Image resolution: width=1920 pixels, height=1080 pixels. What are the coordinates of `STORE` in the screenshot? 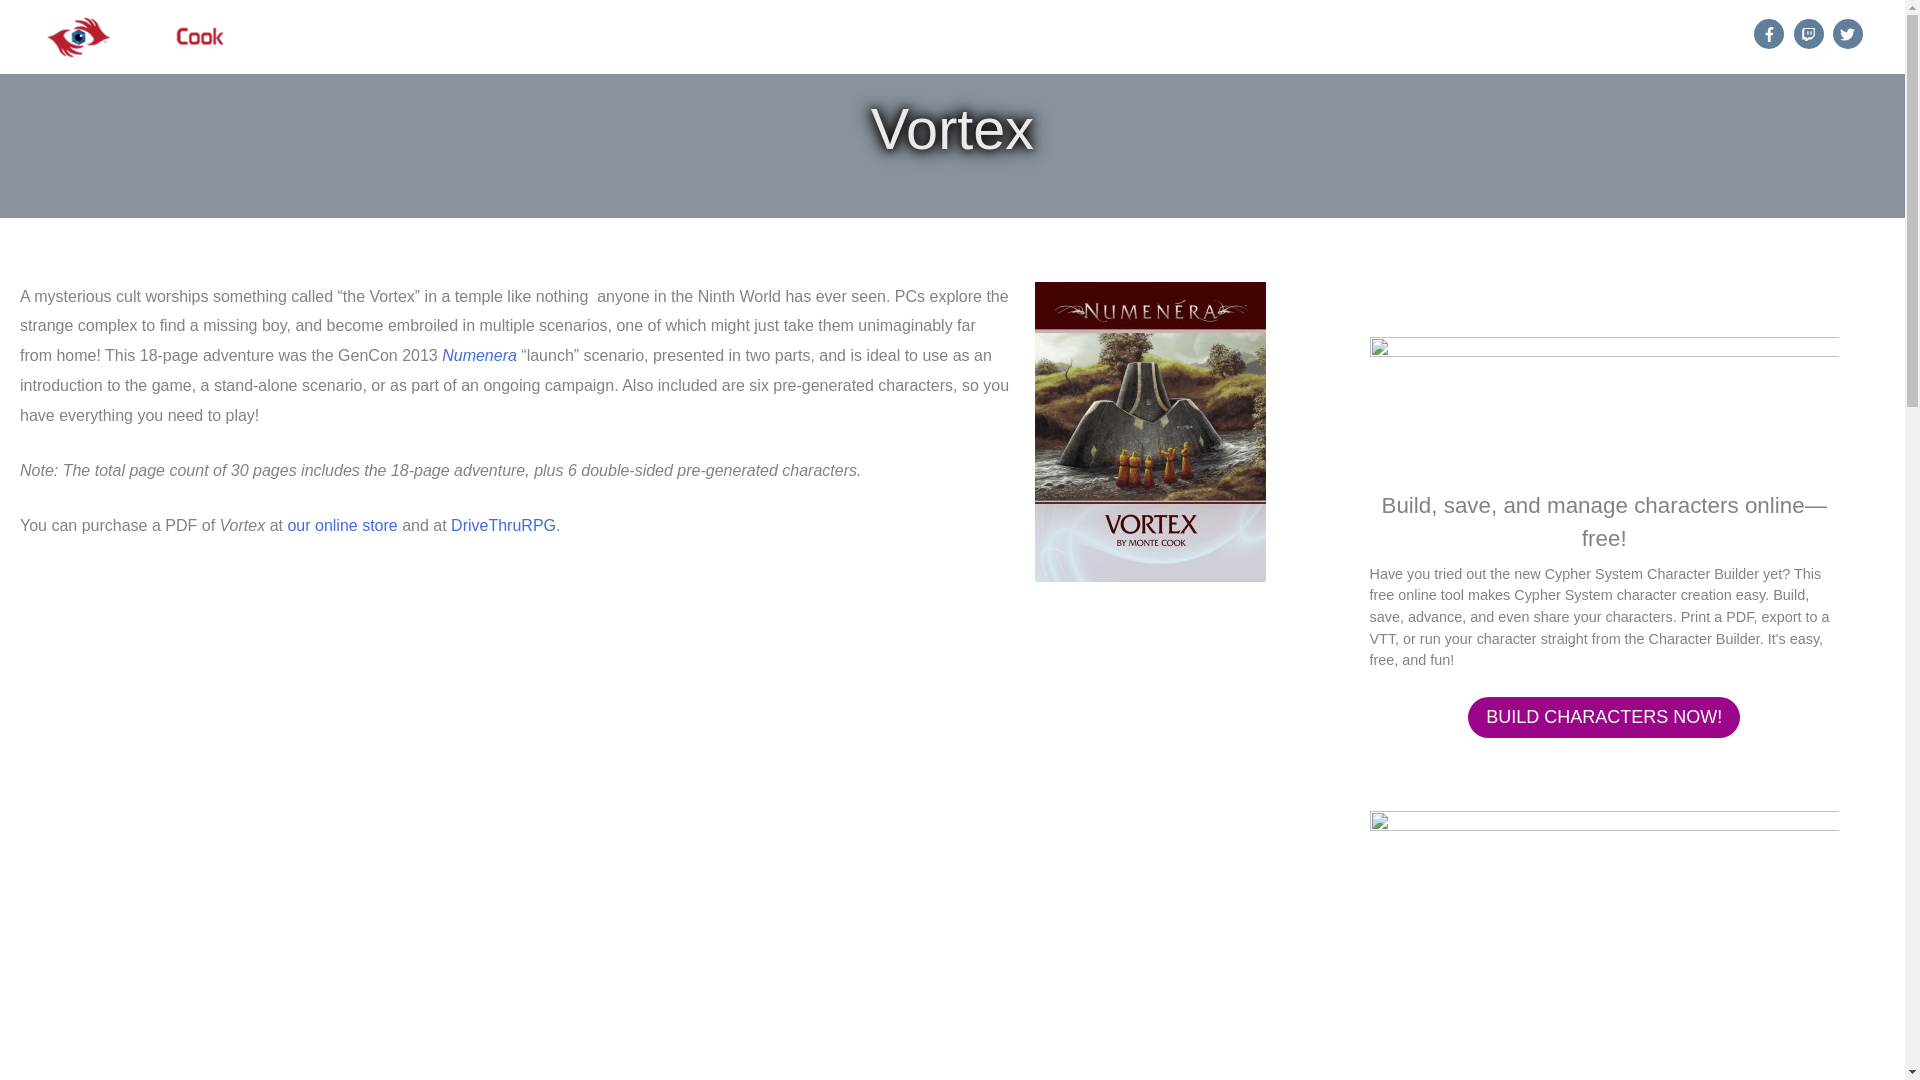 It's located at (1137, 37).